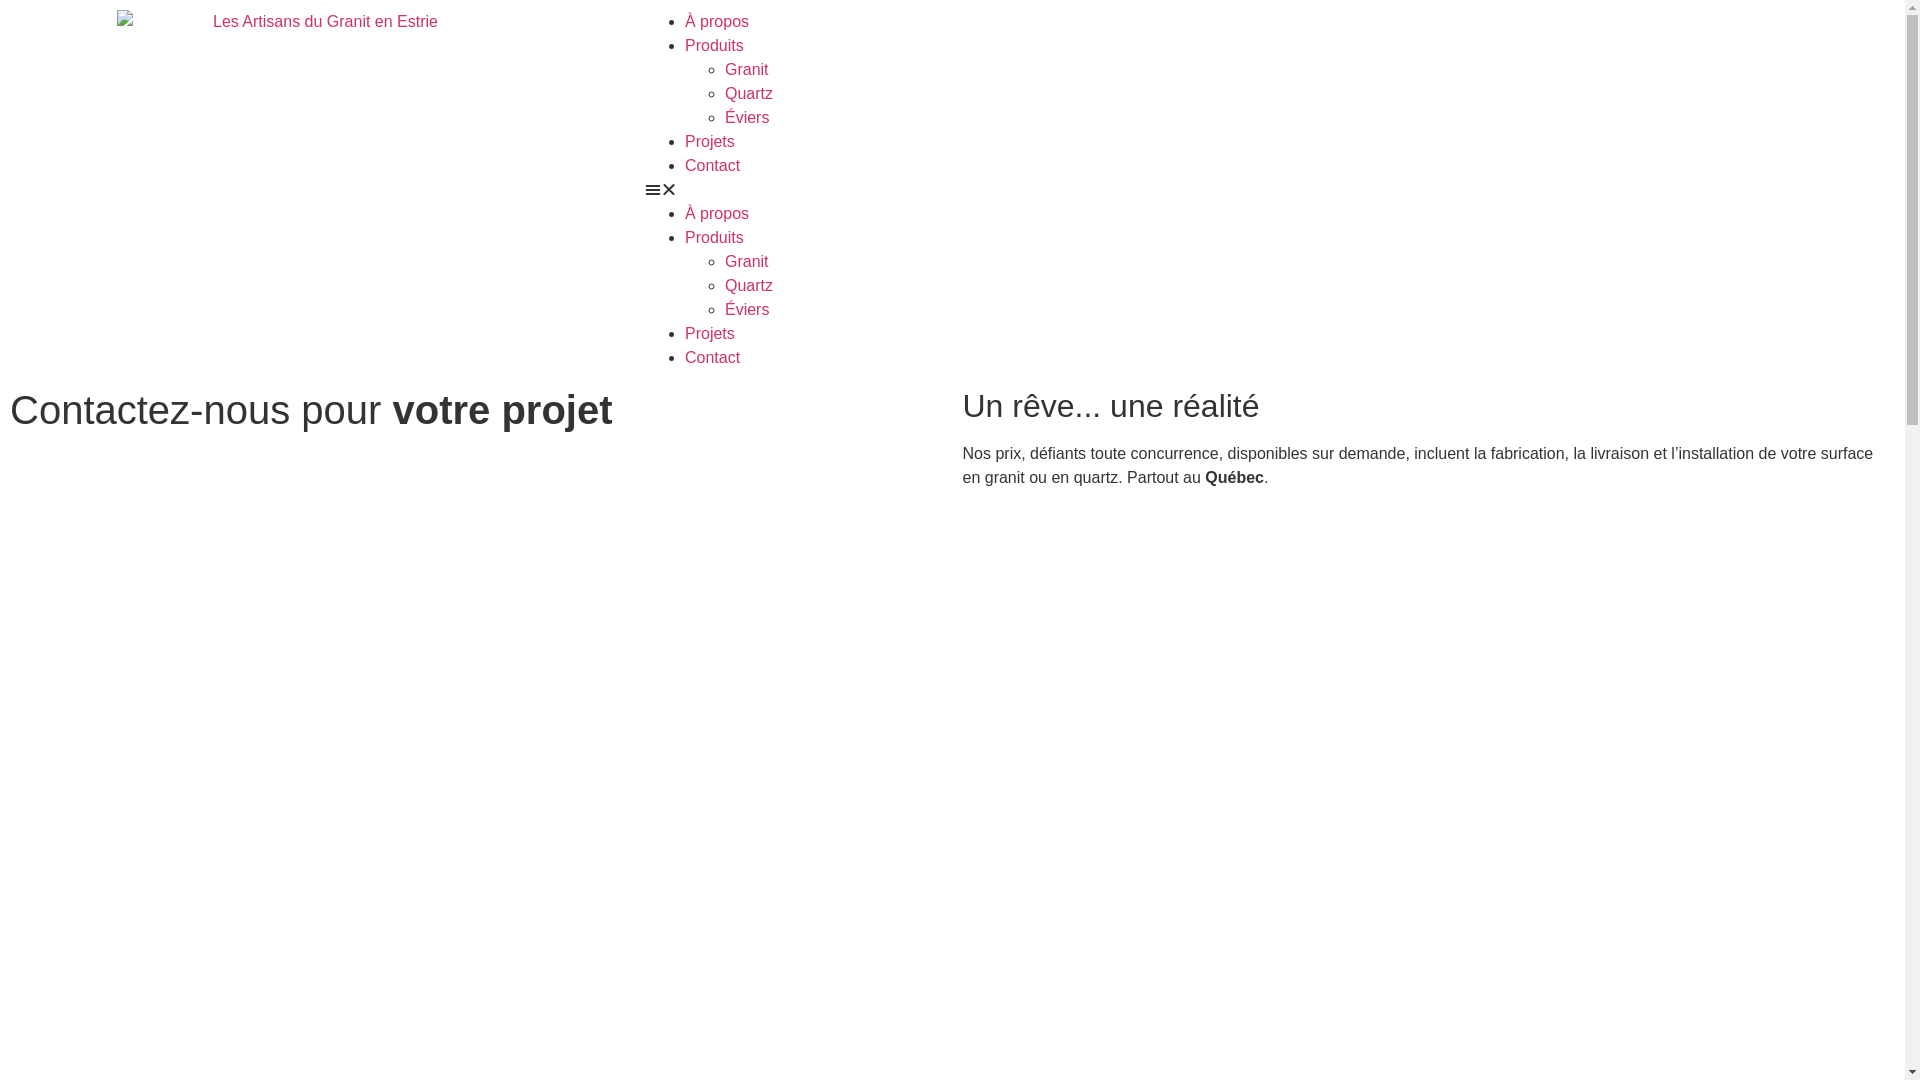 The width and height of the screenshot is (1920, 1080). Describe the element at coordinates (712, 358) in the screenshot. I see `Contact` at that location.